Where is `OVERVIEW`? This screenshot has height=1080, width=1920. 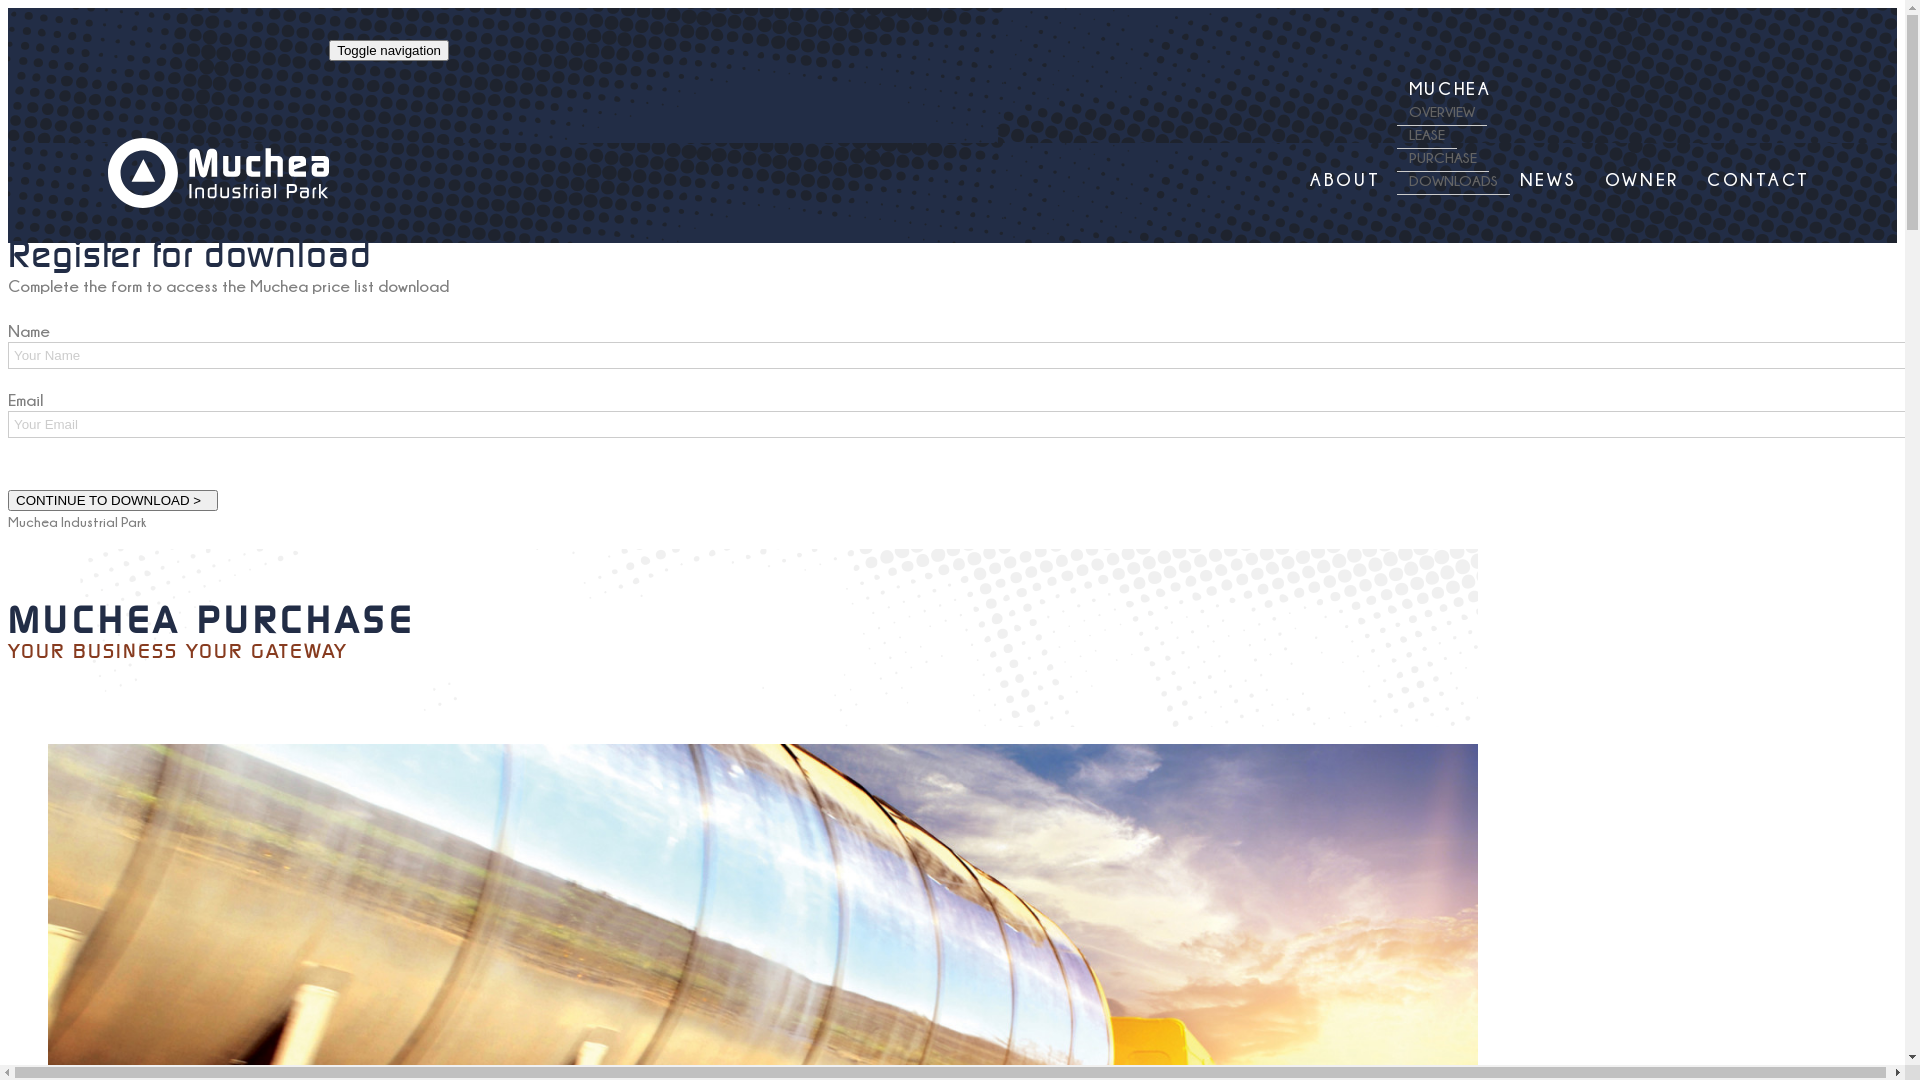
OVERVIEW is located at coordinates (1442, 112).